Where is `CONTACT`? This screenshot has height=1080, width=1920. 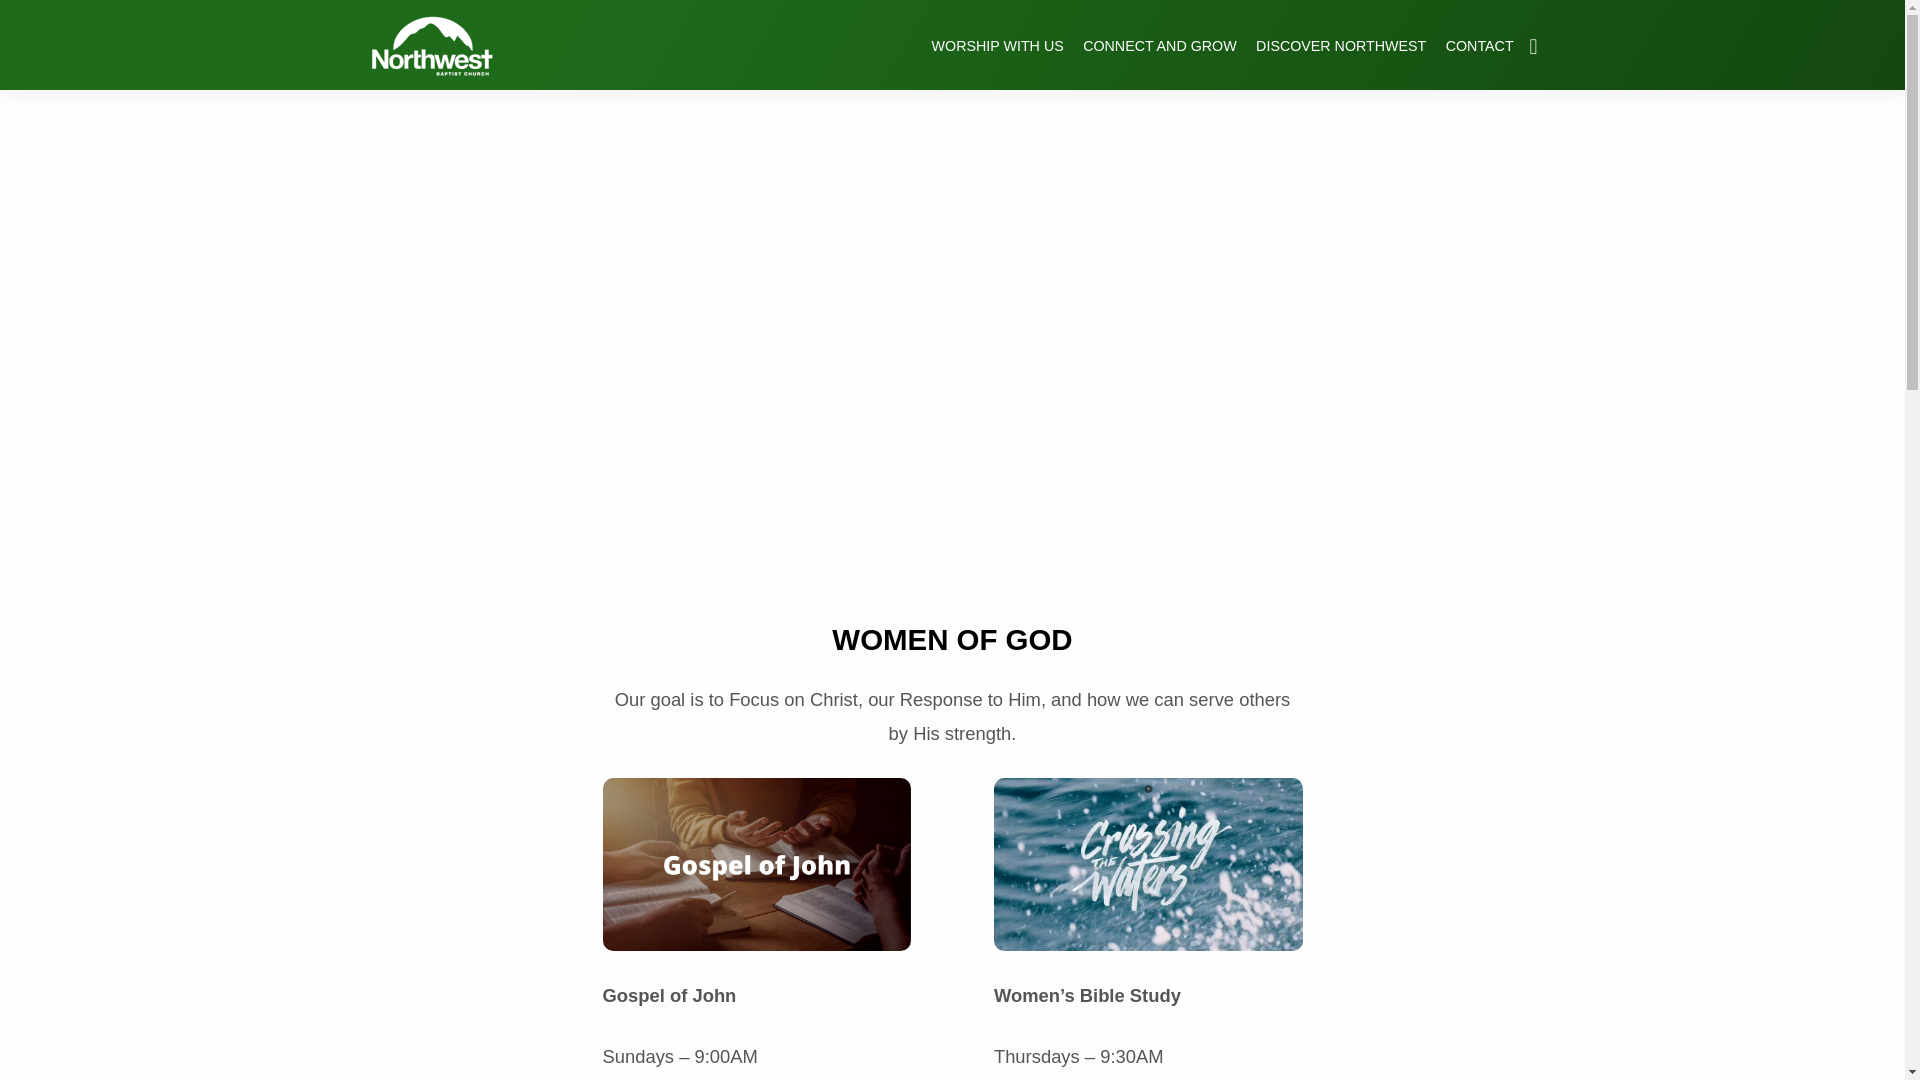
CONTACT is located at coordinates (1480, 58).